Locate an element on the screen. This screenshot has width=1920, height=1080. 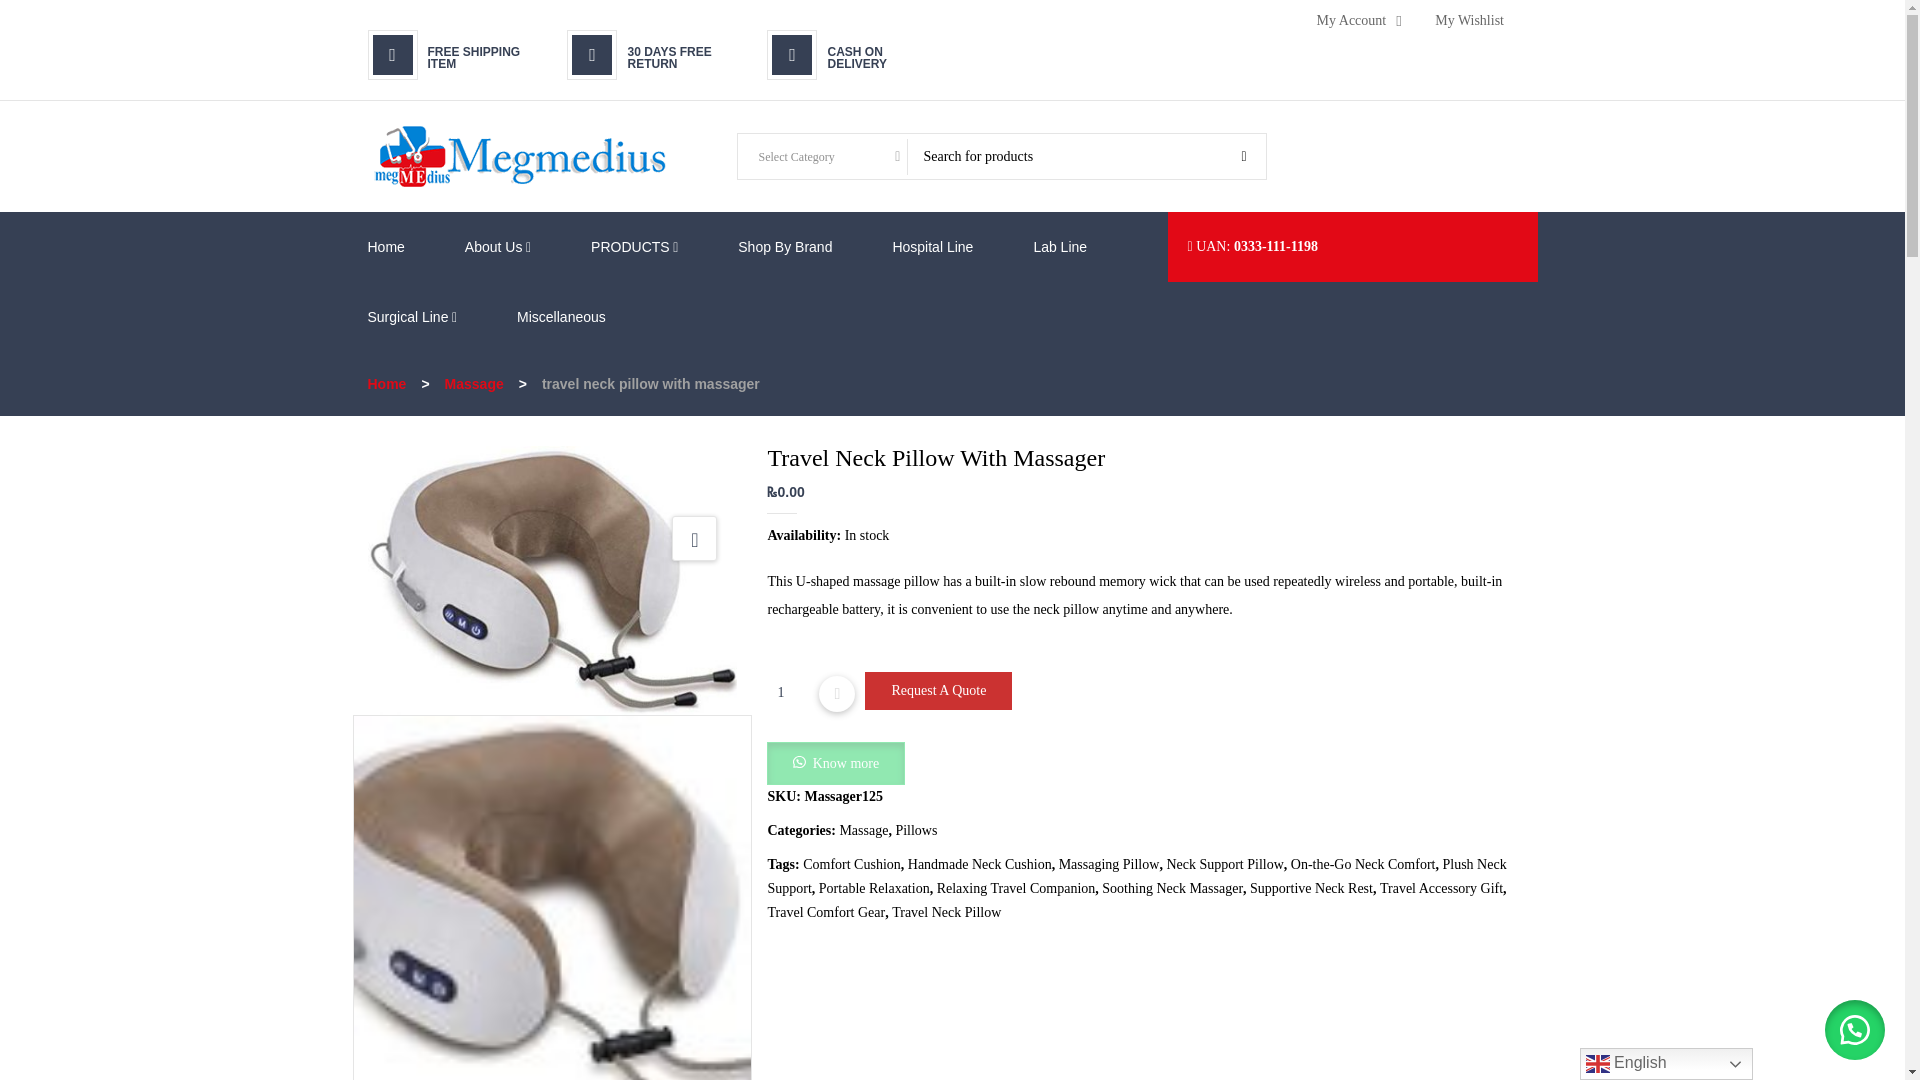
1 is located at coordinates (787, 692).